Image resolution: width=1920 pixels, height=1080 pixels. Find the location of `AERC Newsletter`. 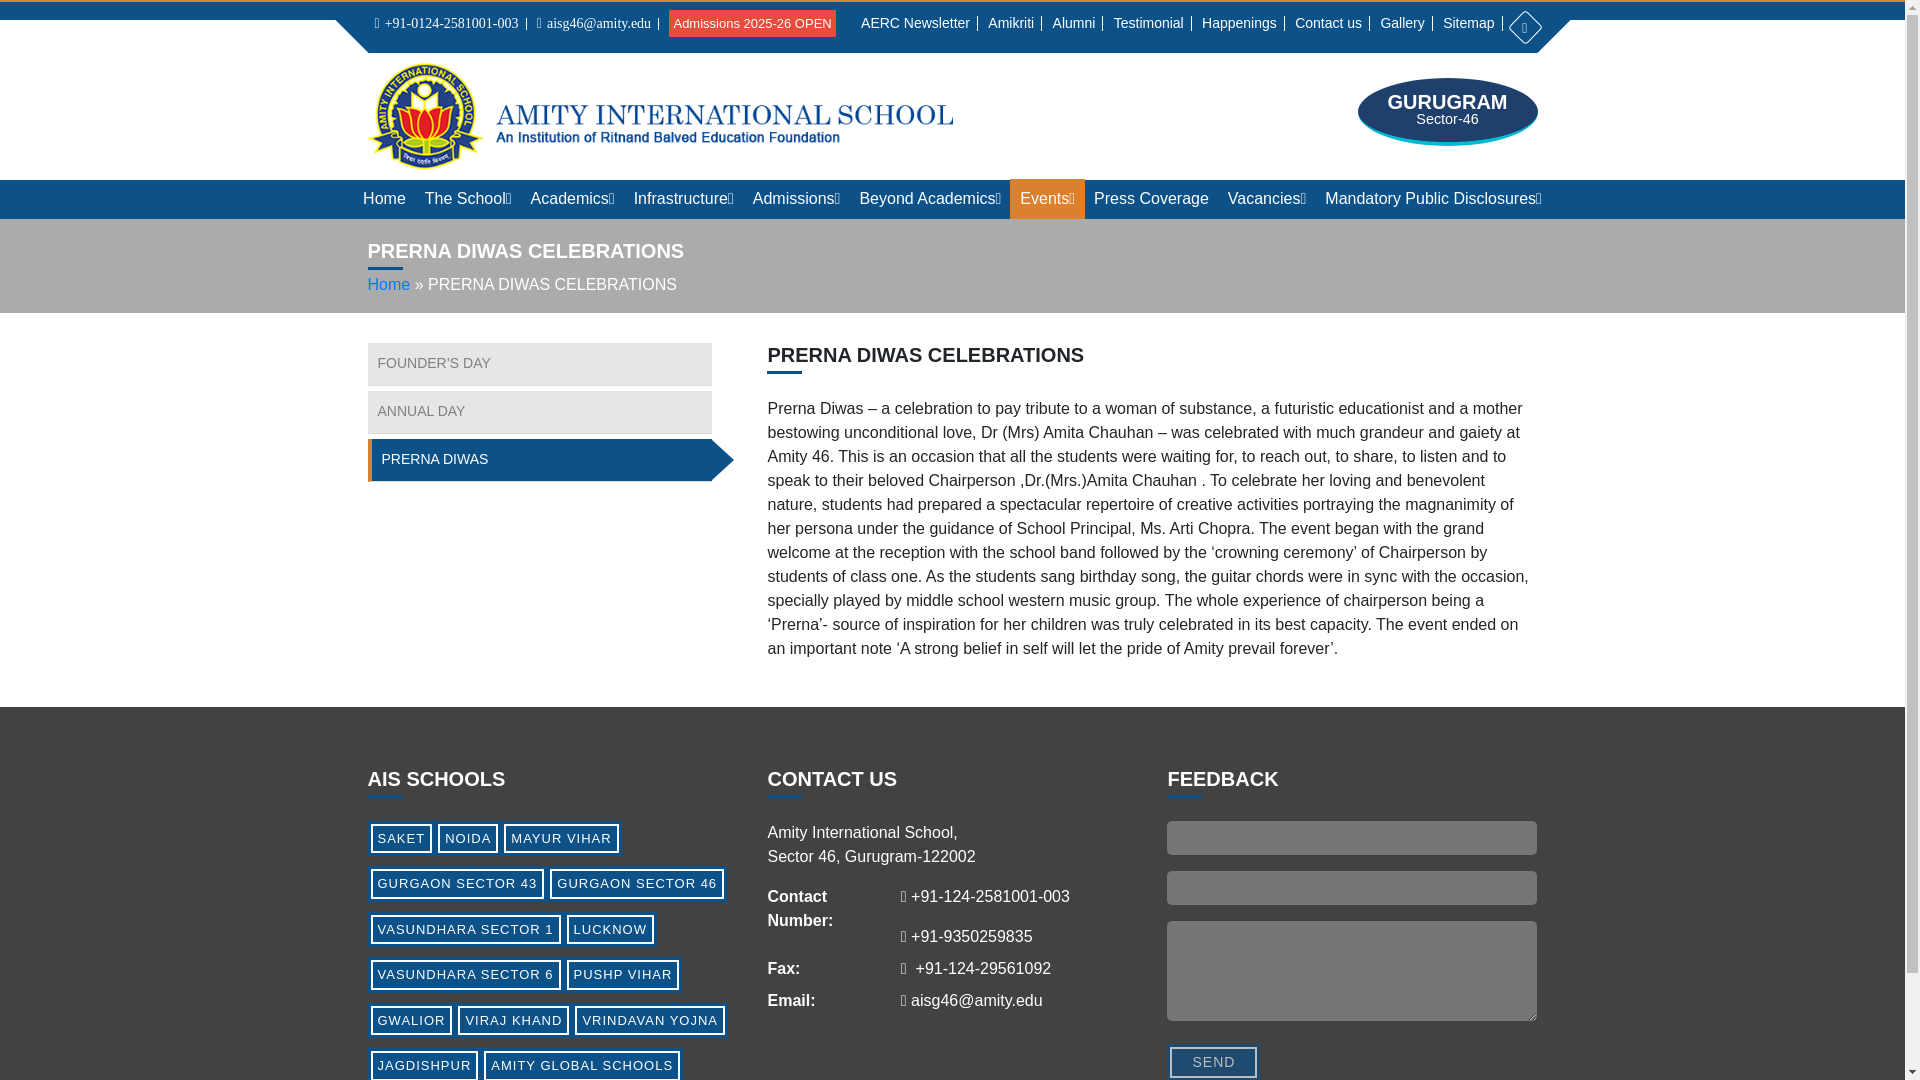

AERC Newsletter is located at coordinates (916, 22).